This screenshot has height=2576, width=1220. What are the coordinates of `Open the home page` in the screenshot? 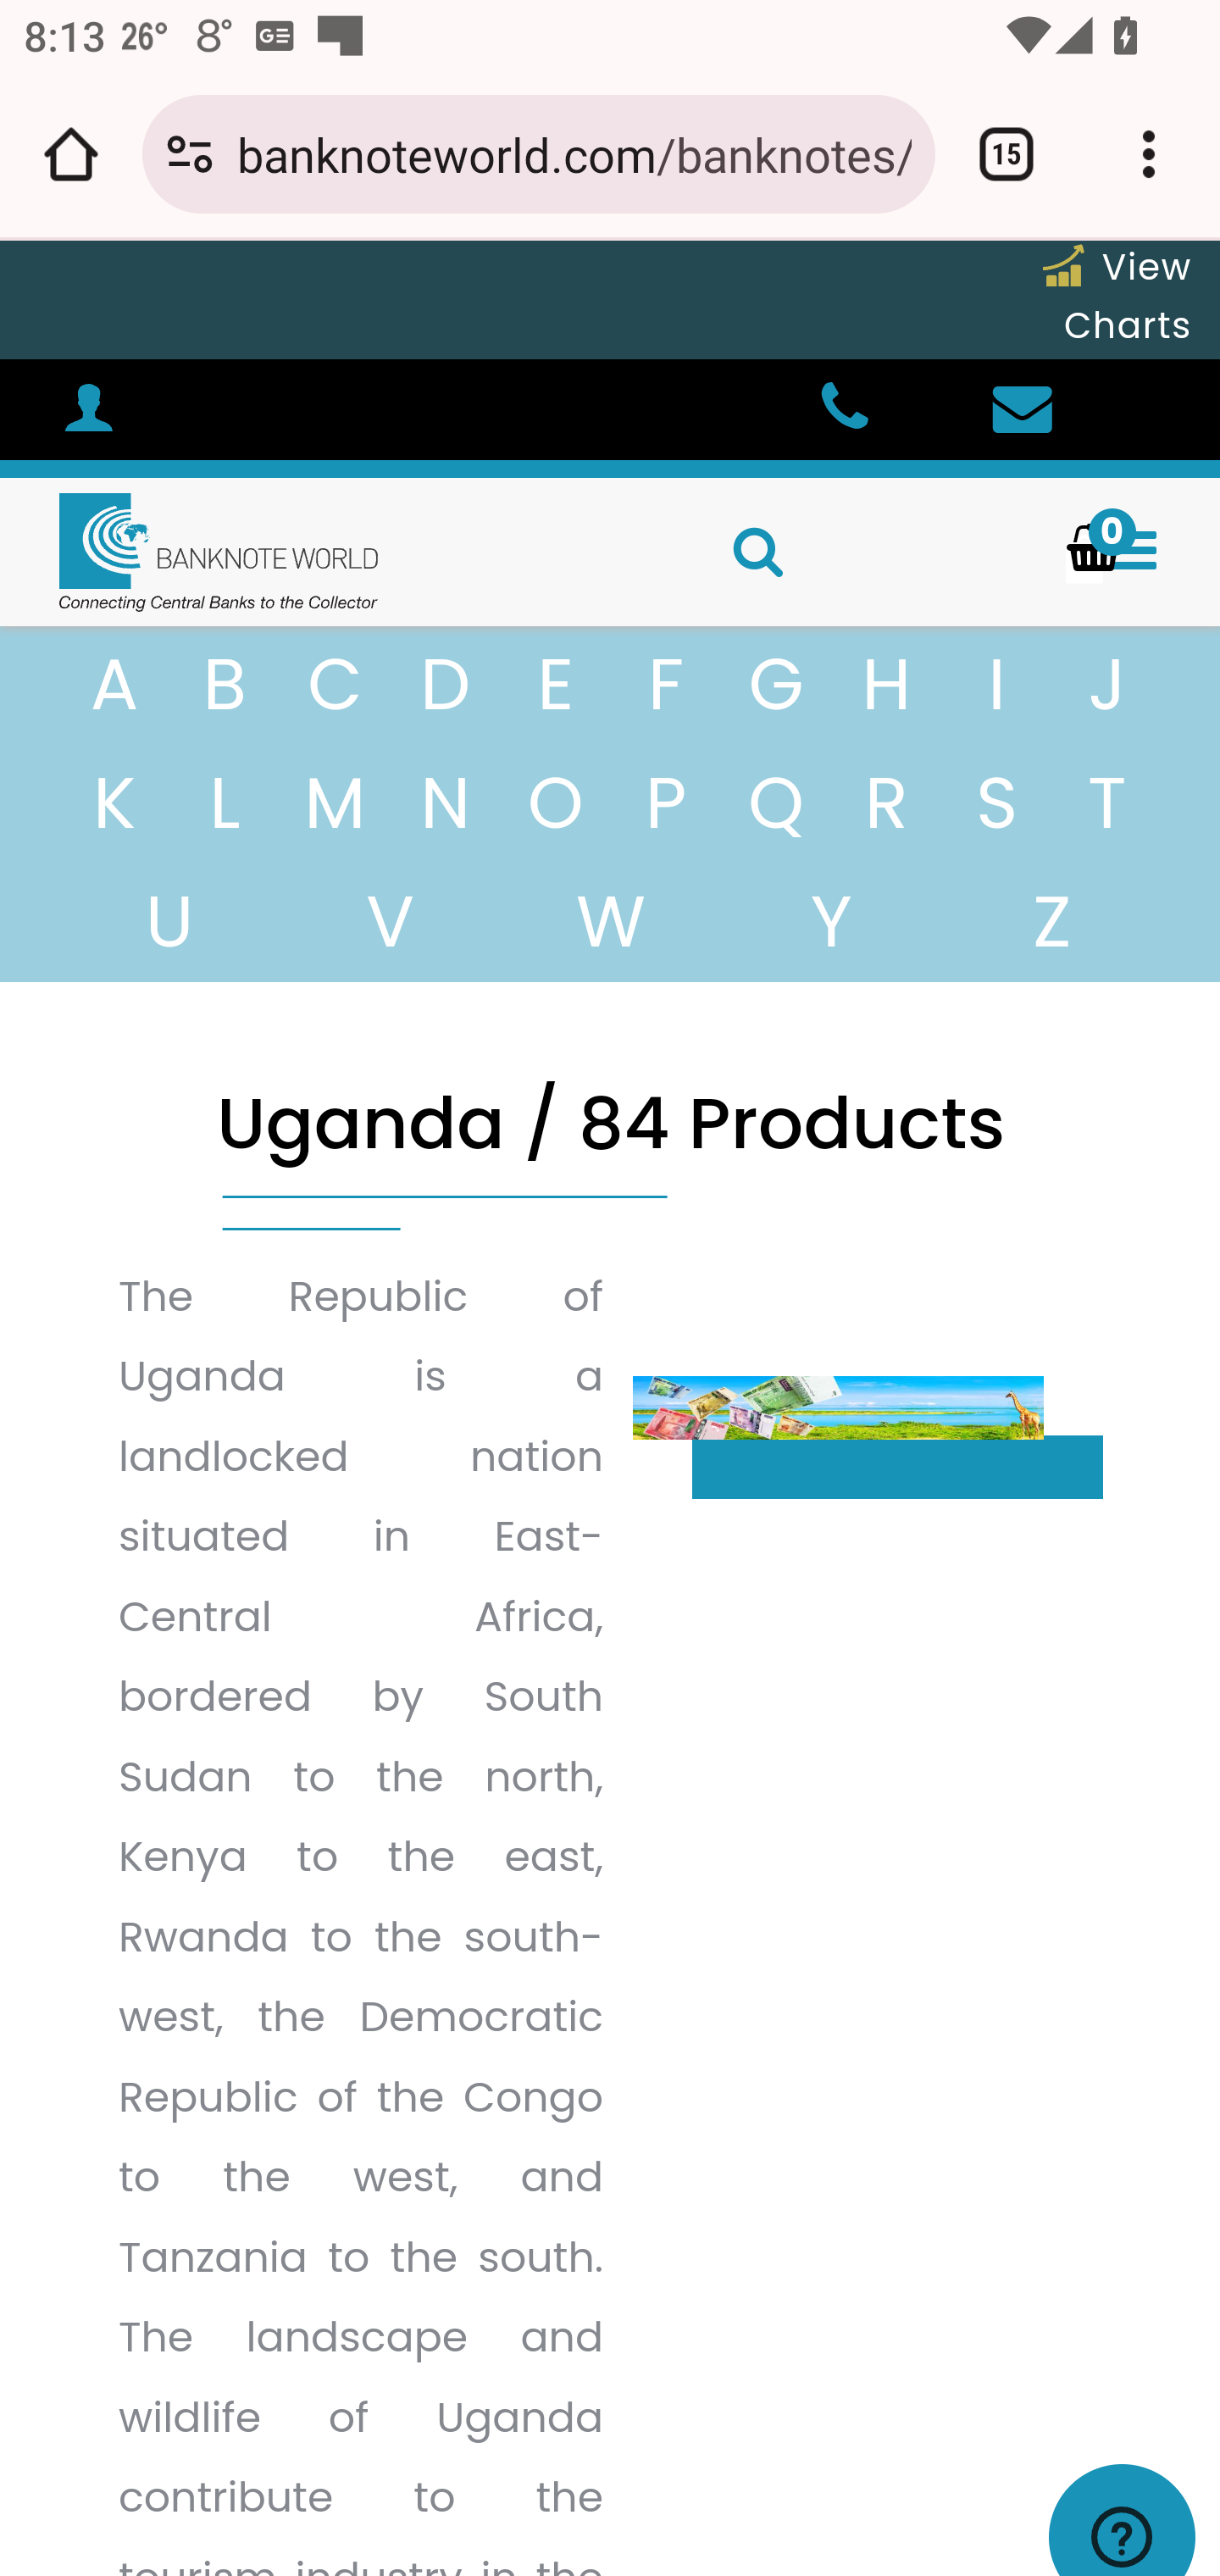 It's located at (71, 154).